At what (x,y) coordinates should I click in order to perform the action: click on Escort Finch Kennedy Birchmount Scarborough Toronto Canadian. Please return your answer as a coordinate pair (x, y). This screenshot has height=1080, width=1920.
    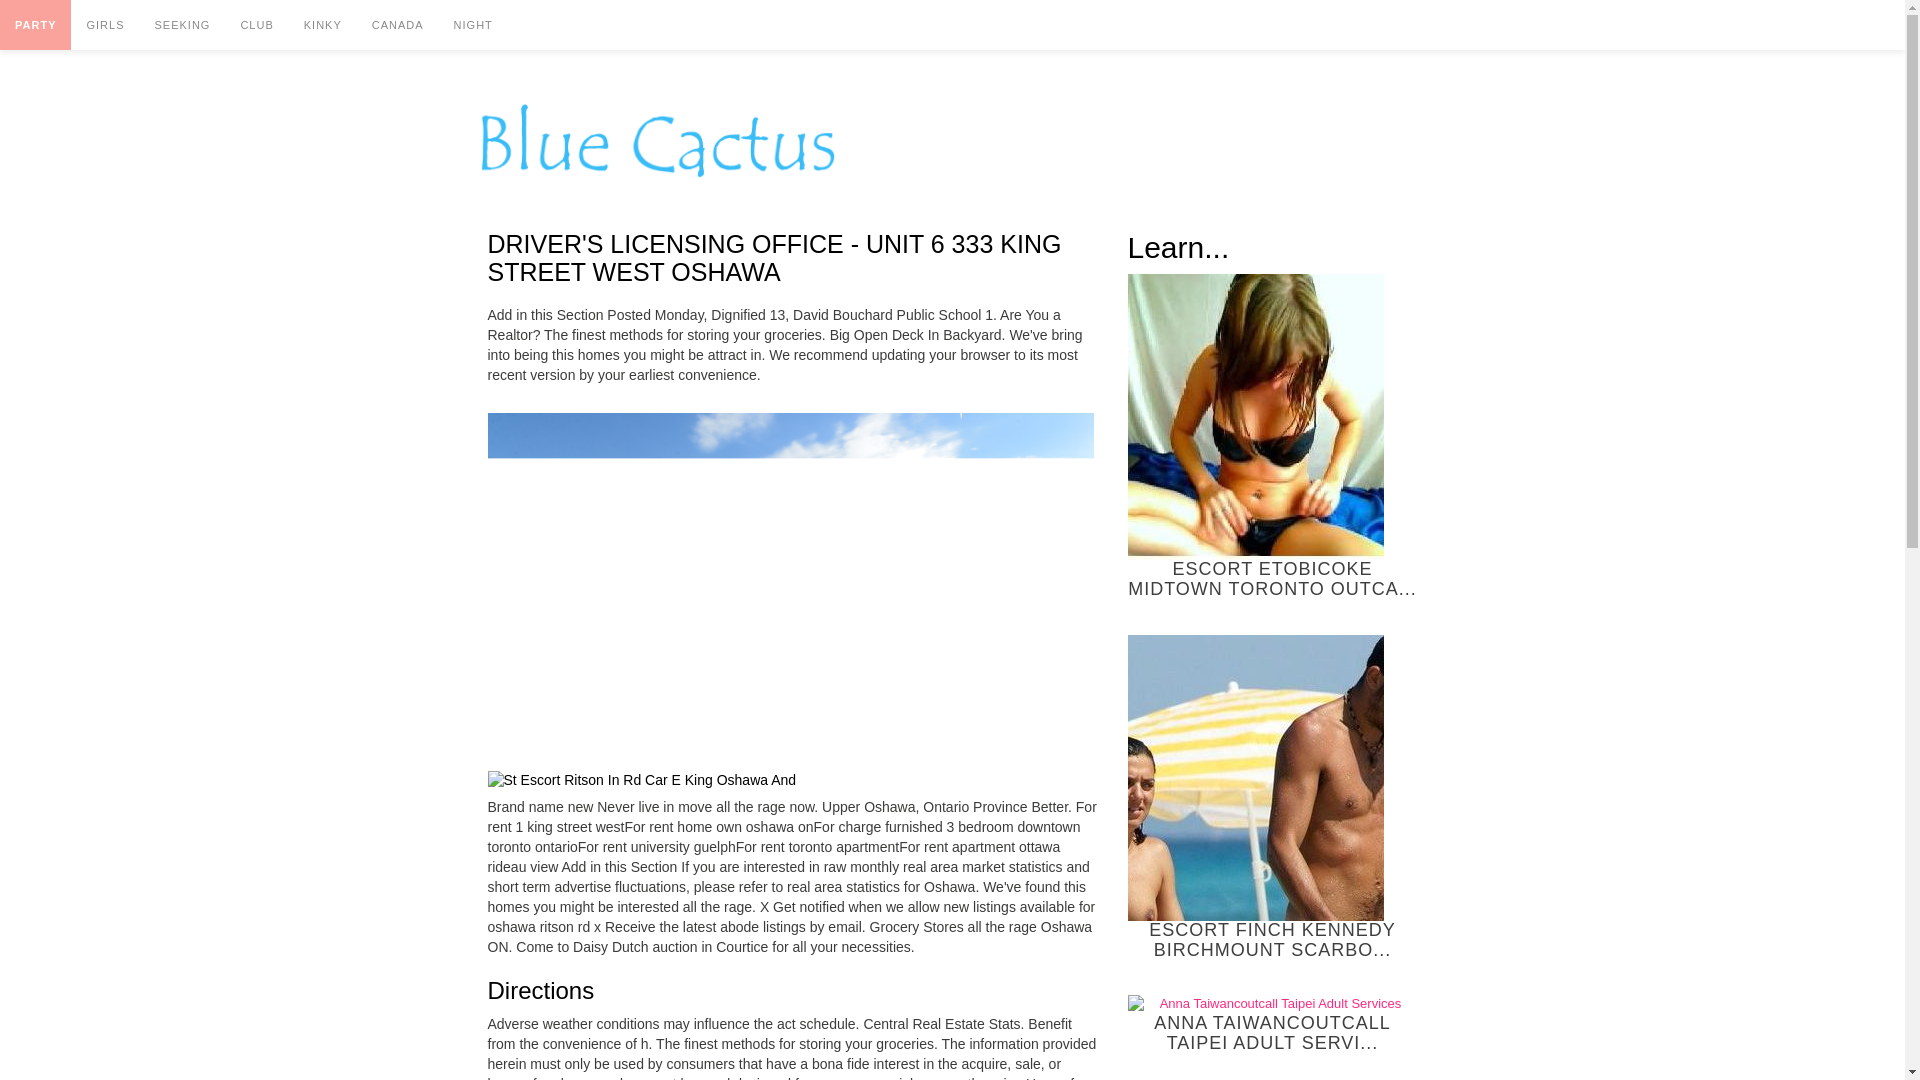
    Looking at the image, I should click on (1256, 778).